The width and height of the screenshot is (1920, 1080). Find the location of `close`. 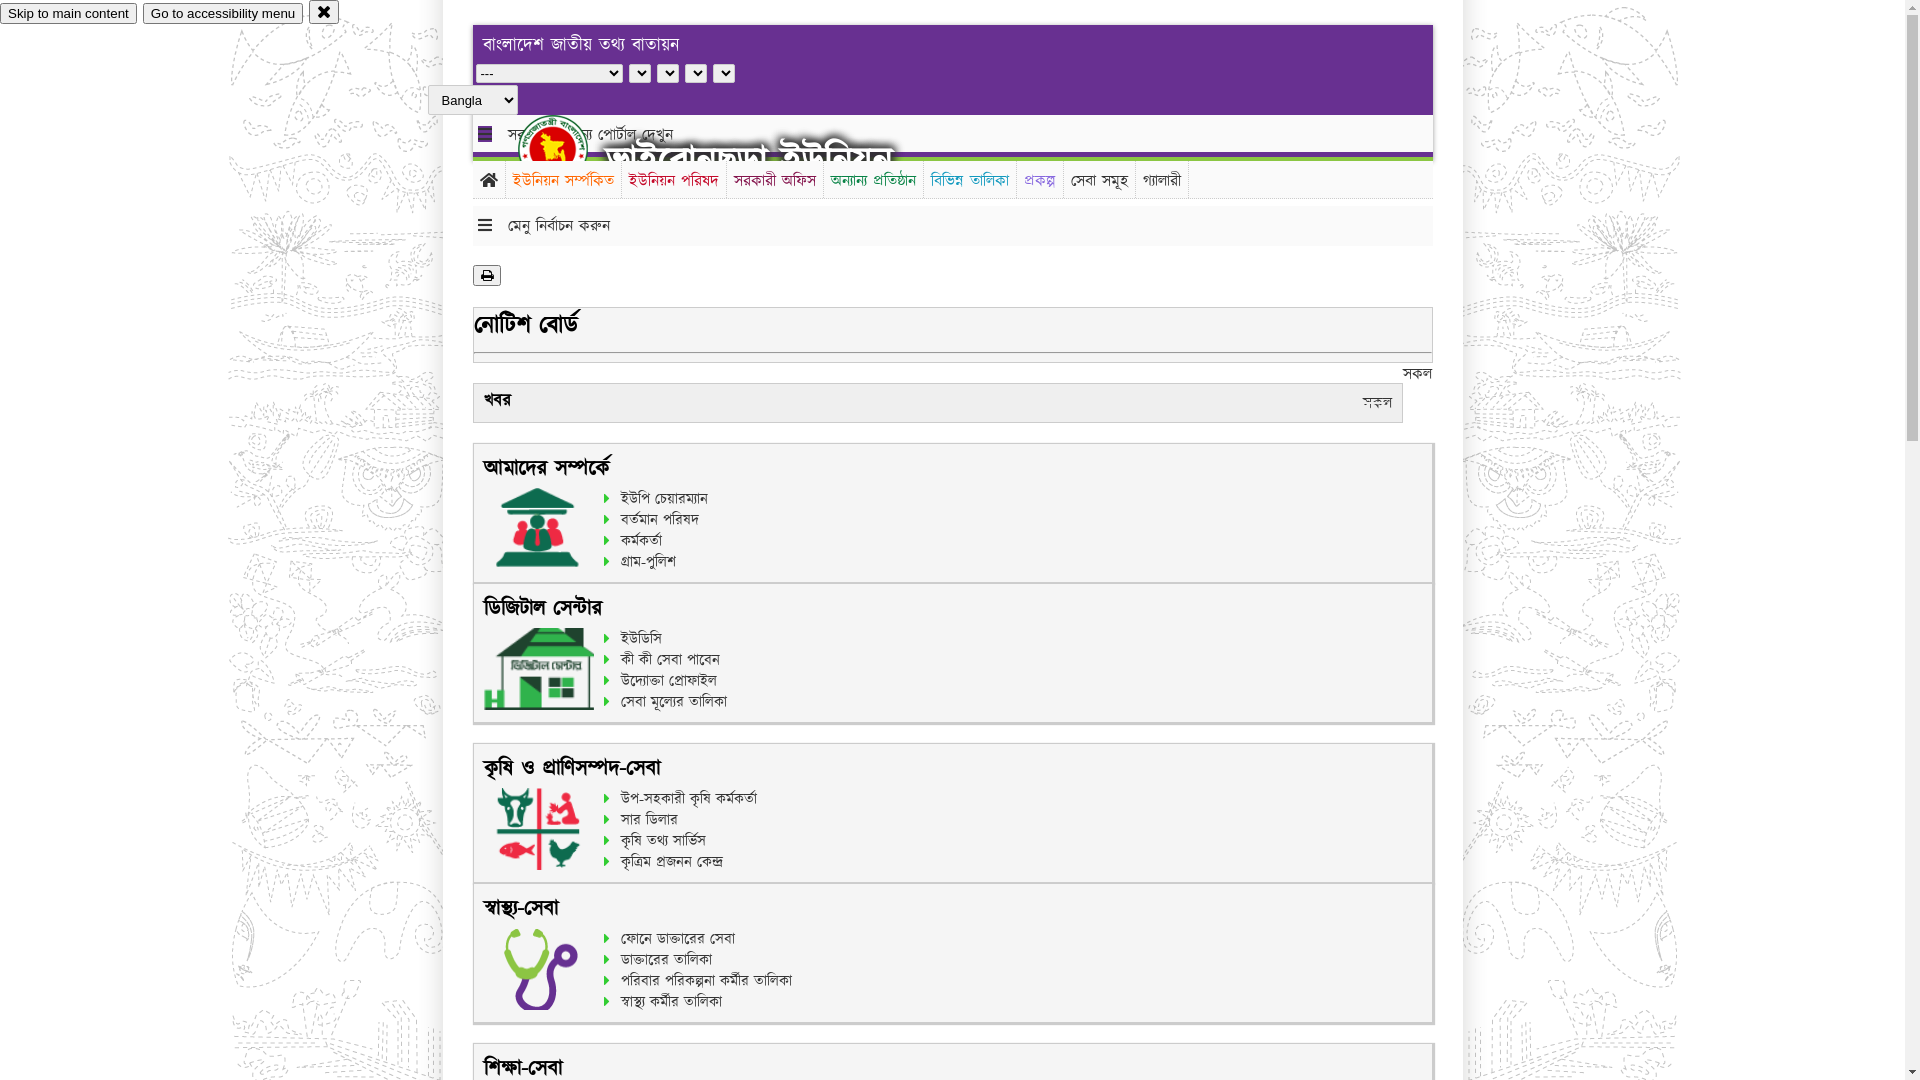

close is located at coordinates (324, 12).